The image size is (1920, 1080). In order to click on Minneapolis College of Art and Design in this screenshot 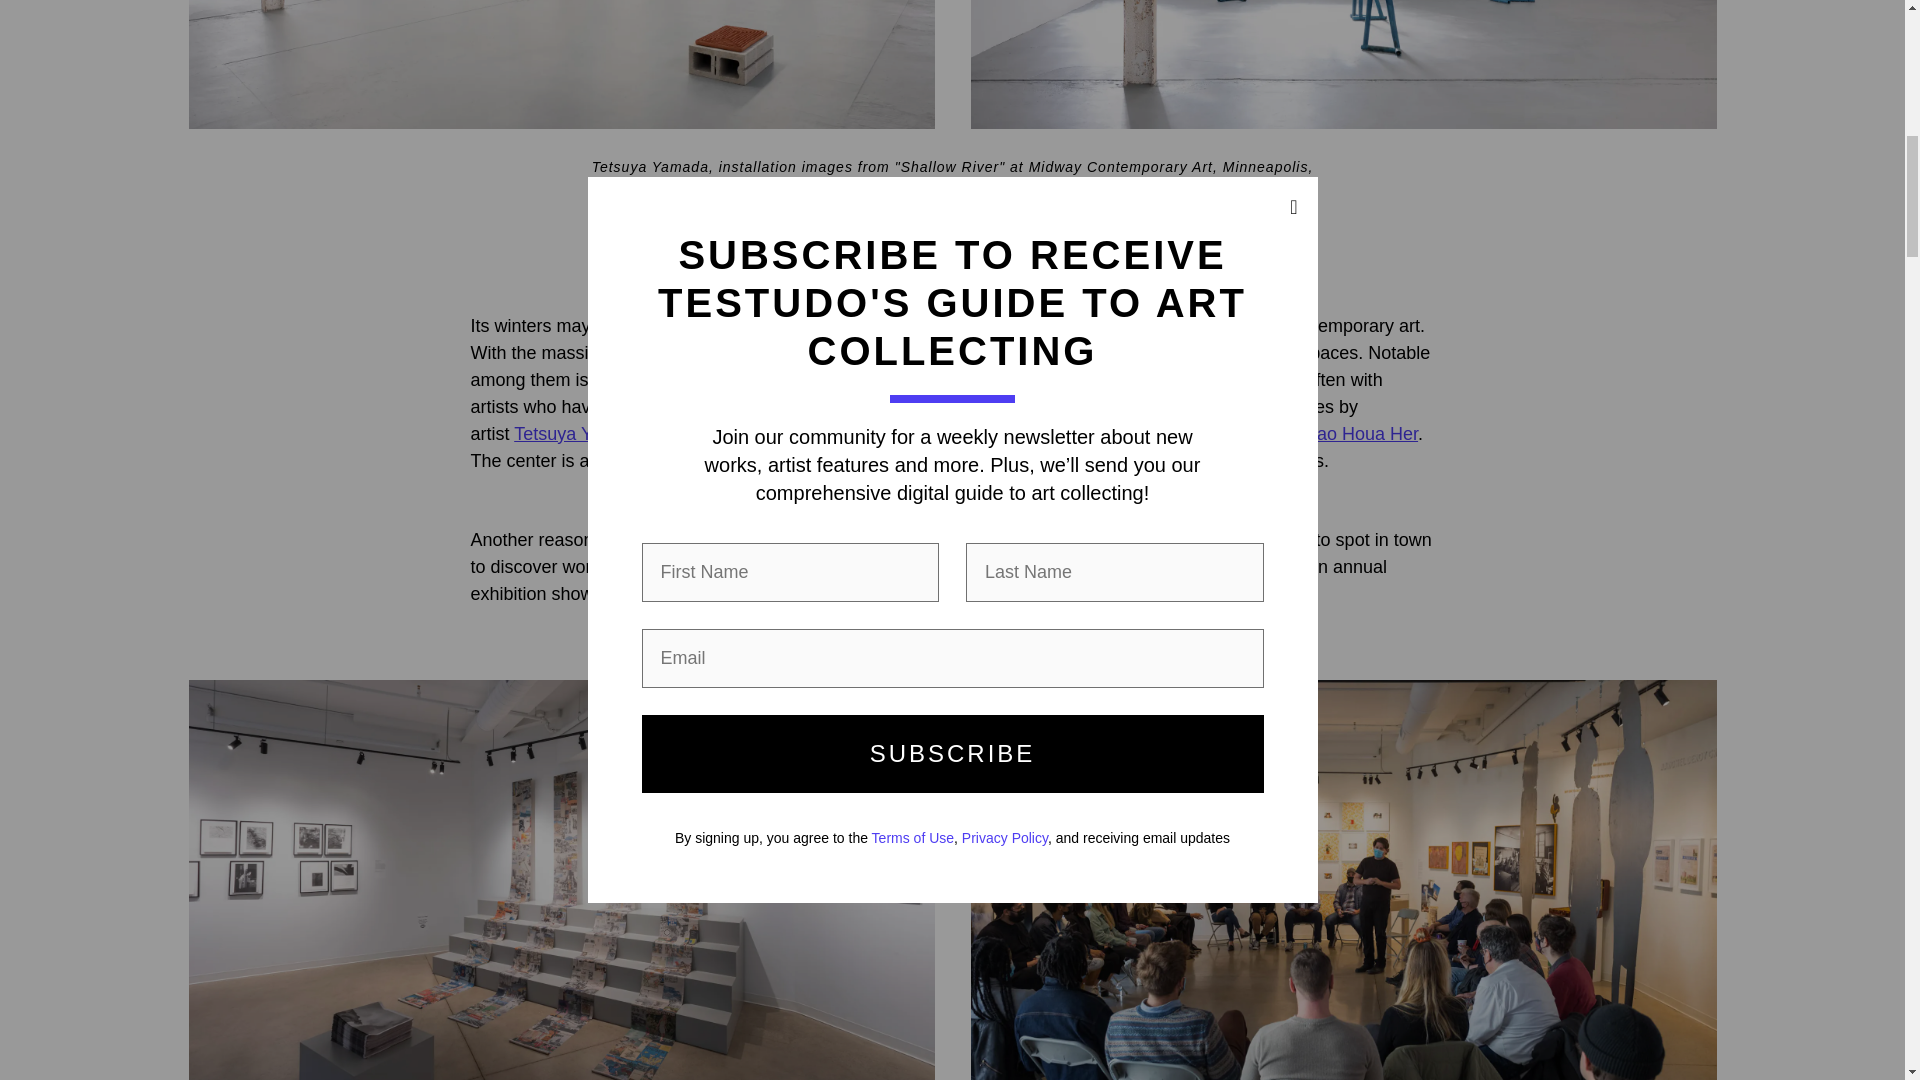, I will do `click(1041, 540)`.